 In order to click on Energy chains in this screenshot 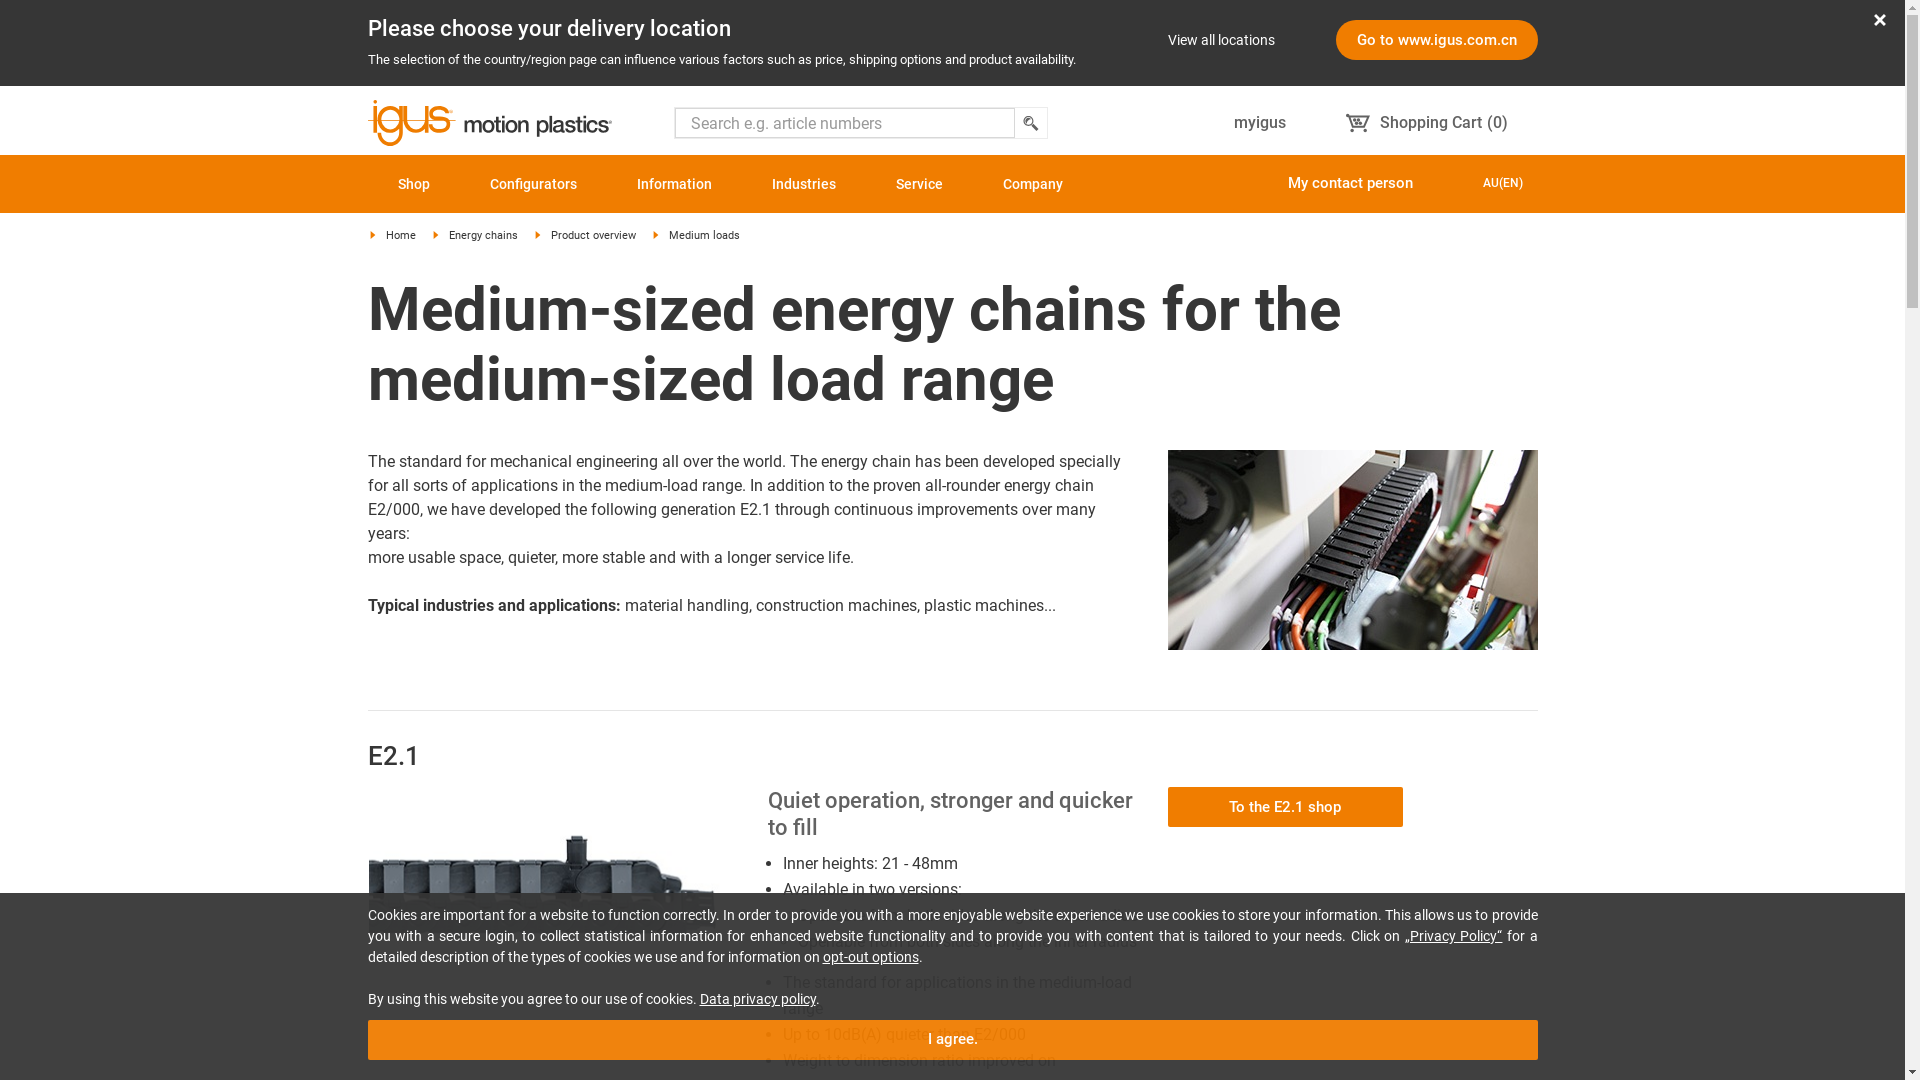, I will do `click(467, 244)`.